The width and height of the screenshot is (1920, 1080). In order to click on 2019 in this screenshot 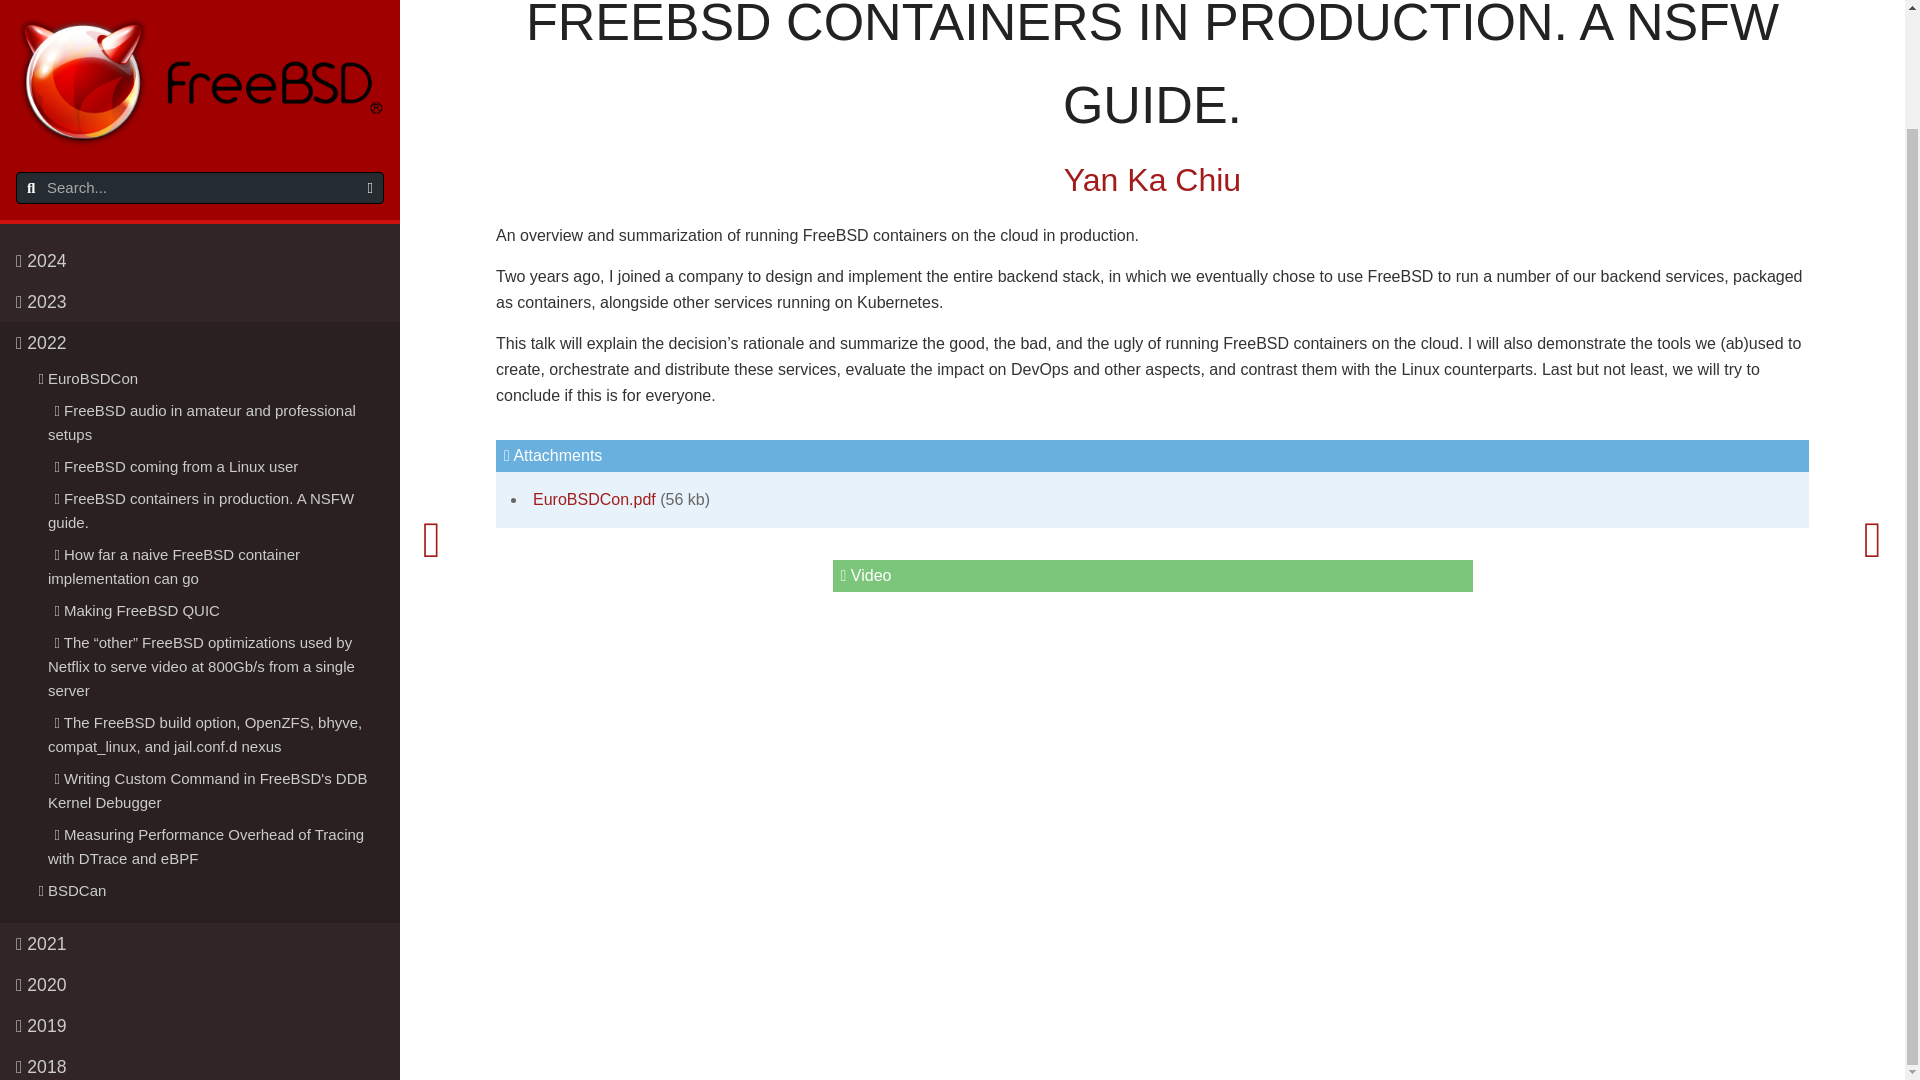, I will do `click(200, 894)`.